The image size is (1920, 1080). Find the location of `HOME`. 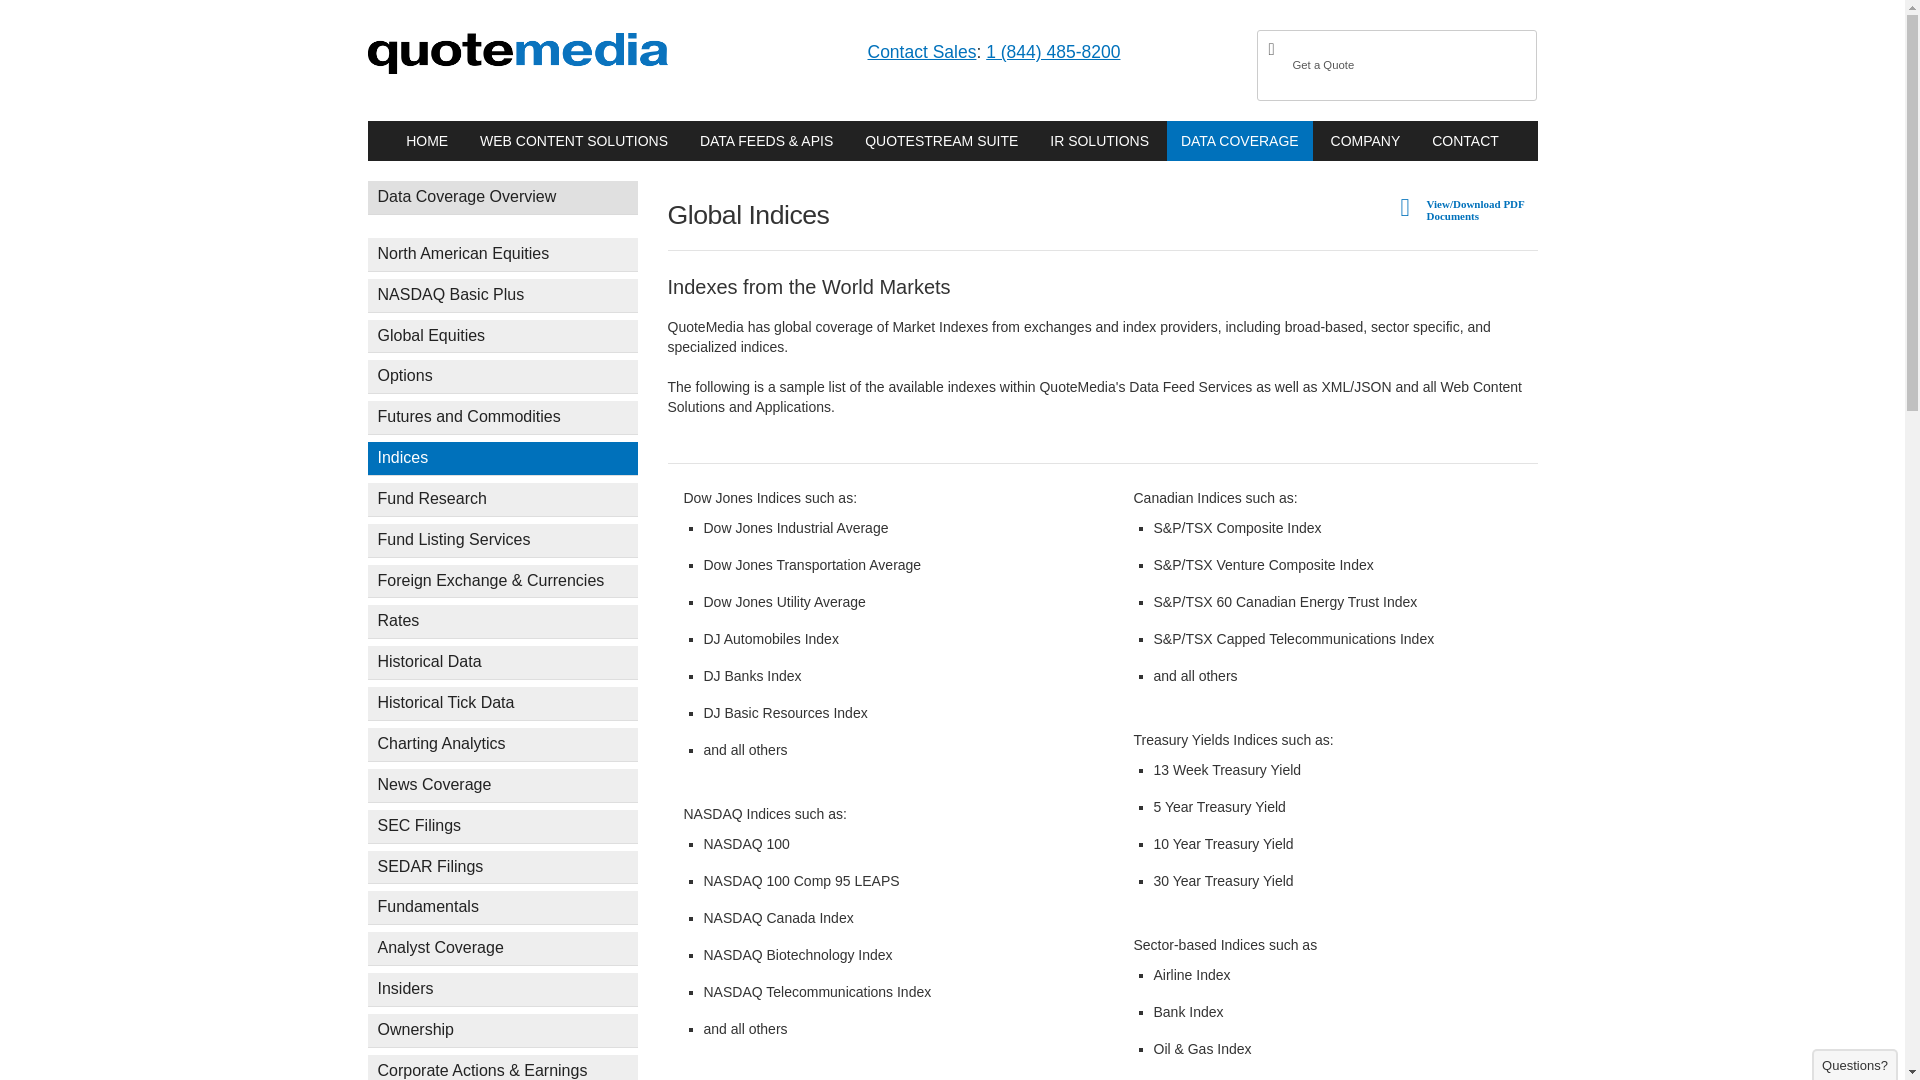

HOME is located at coordinates (426, 140).